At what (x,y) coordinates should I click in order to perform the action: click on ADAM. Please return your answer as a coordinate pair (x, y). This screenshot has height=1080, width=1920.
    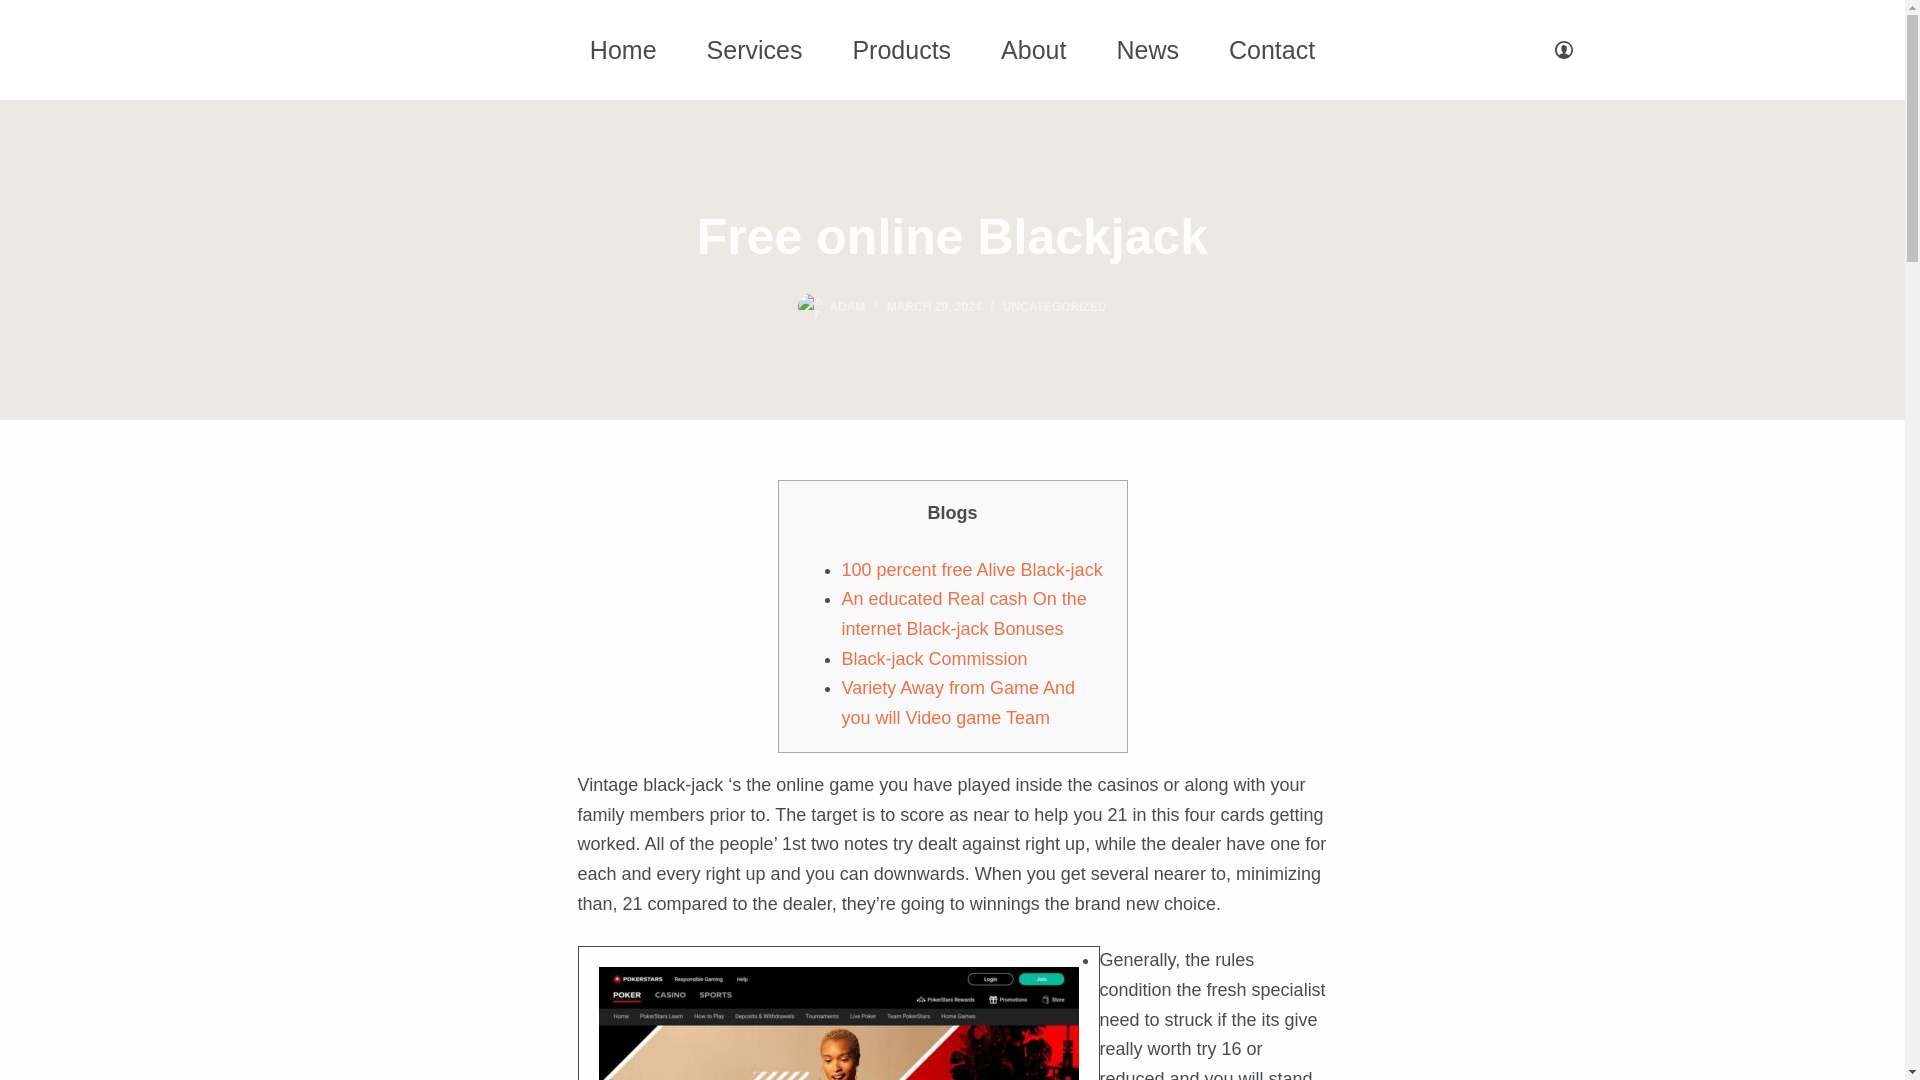
    Looking at the image, I should click on (847, 307).